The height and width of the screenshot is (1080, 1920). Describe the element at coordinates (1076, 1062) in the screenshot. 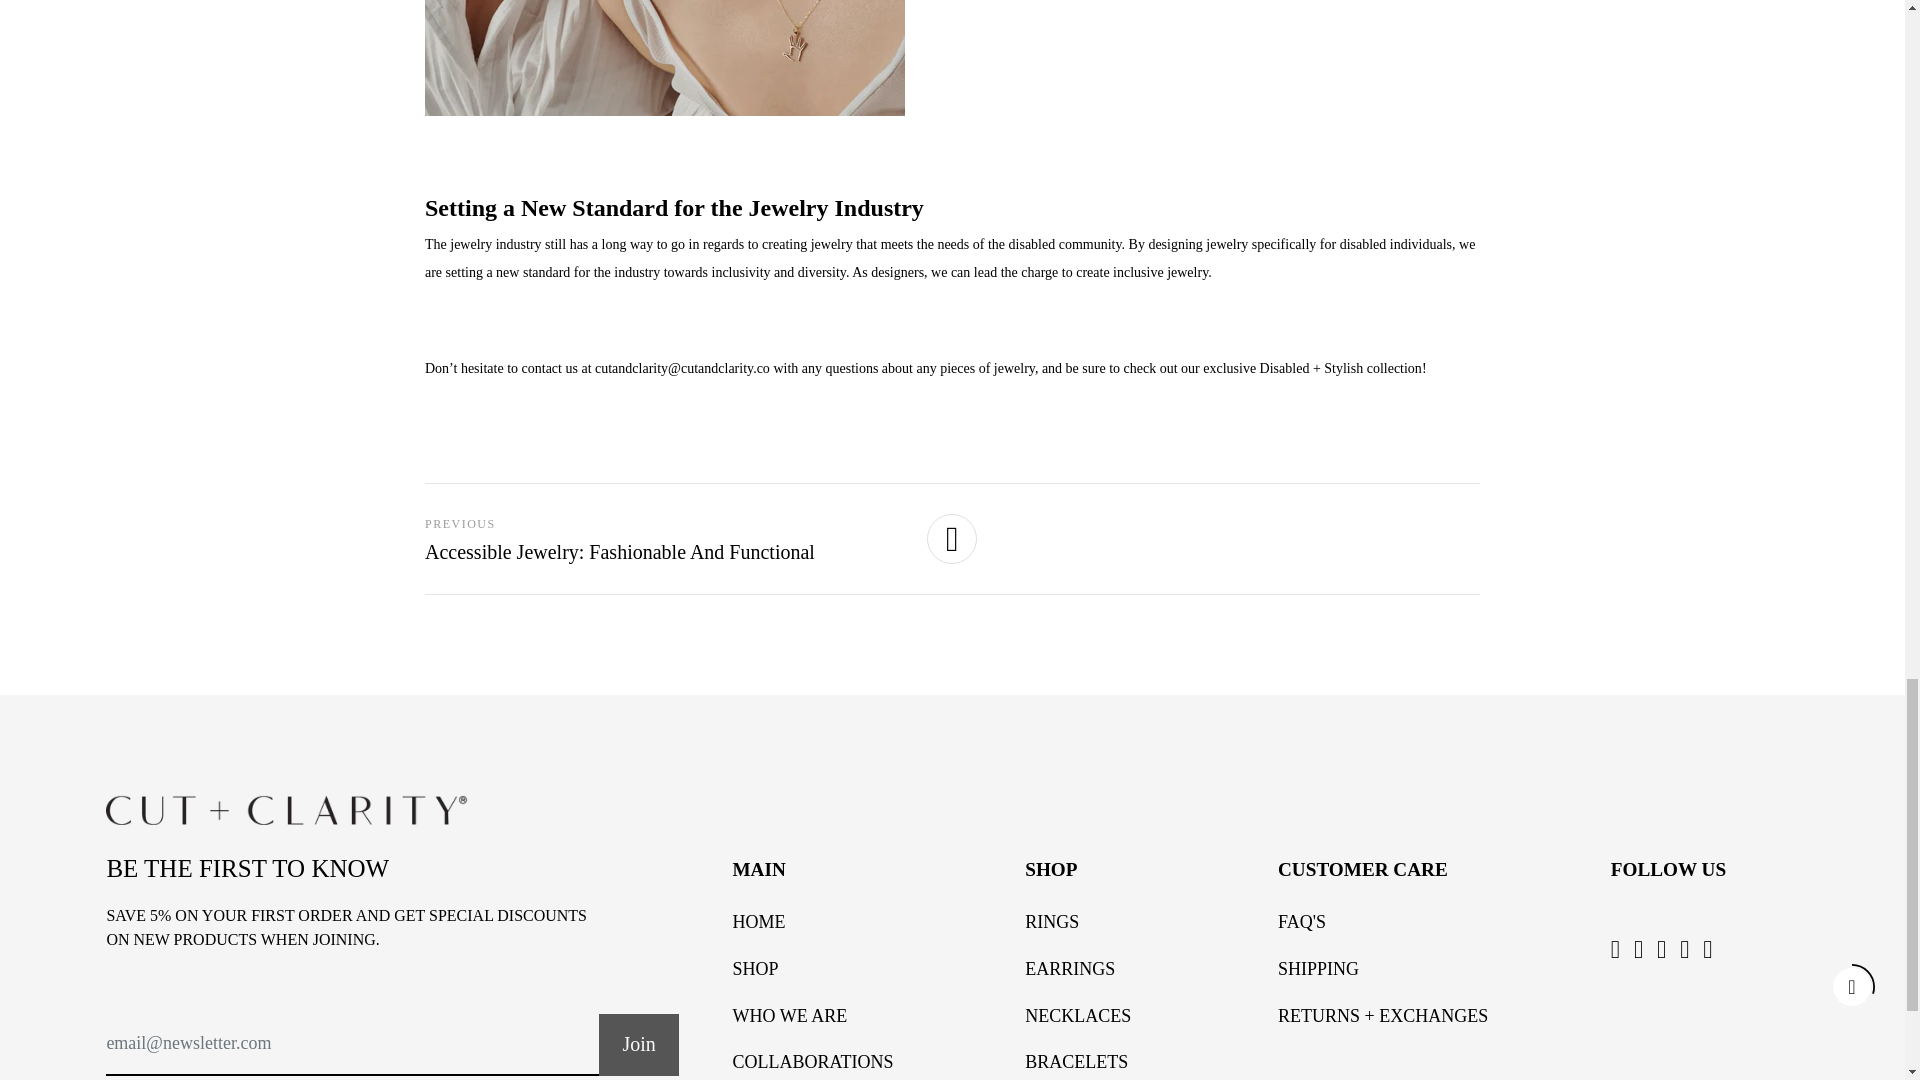

I see `Bracelets` at that location.